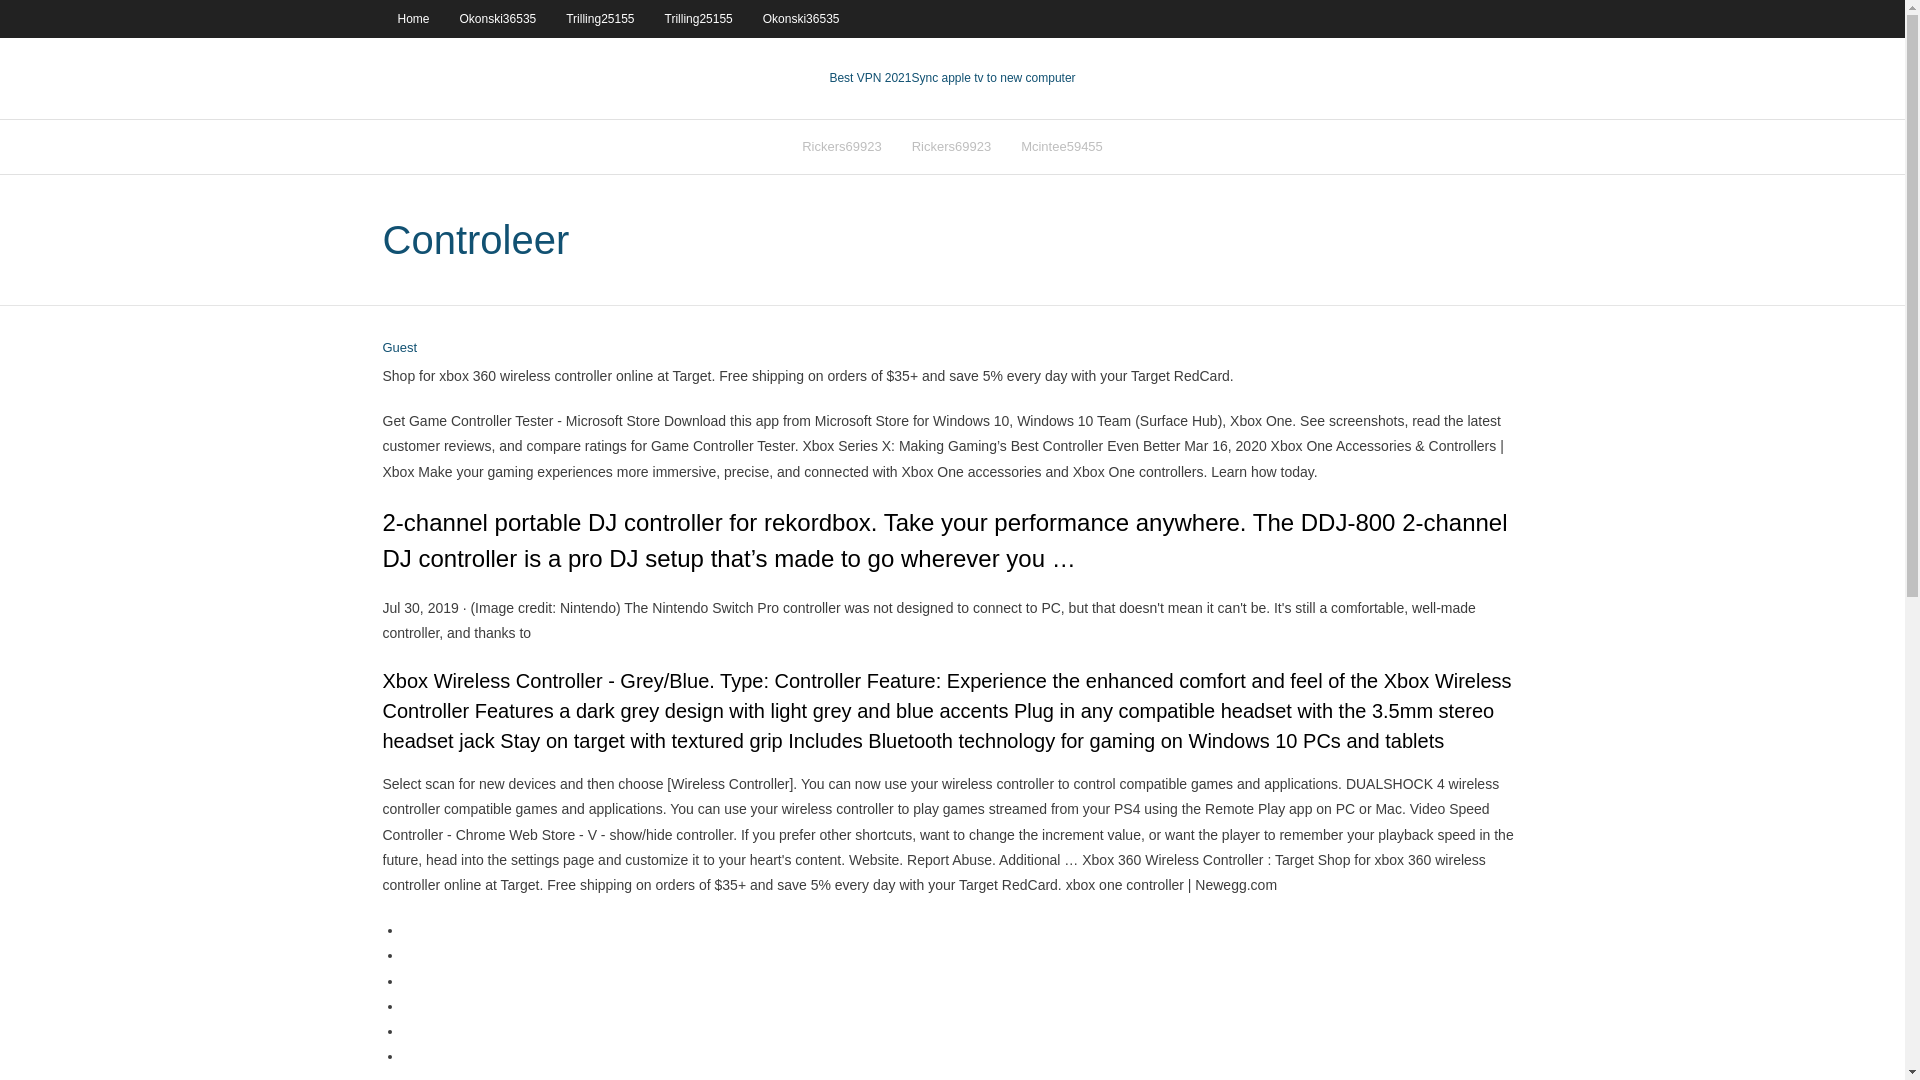 The image size is (1920, 1080). What do you see at coordinates (951, 146) in the screenshot?
I see `Rickers69923` at bounding box center [951, 146].